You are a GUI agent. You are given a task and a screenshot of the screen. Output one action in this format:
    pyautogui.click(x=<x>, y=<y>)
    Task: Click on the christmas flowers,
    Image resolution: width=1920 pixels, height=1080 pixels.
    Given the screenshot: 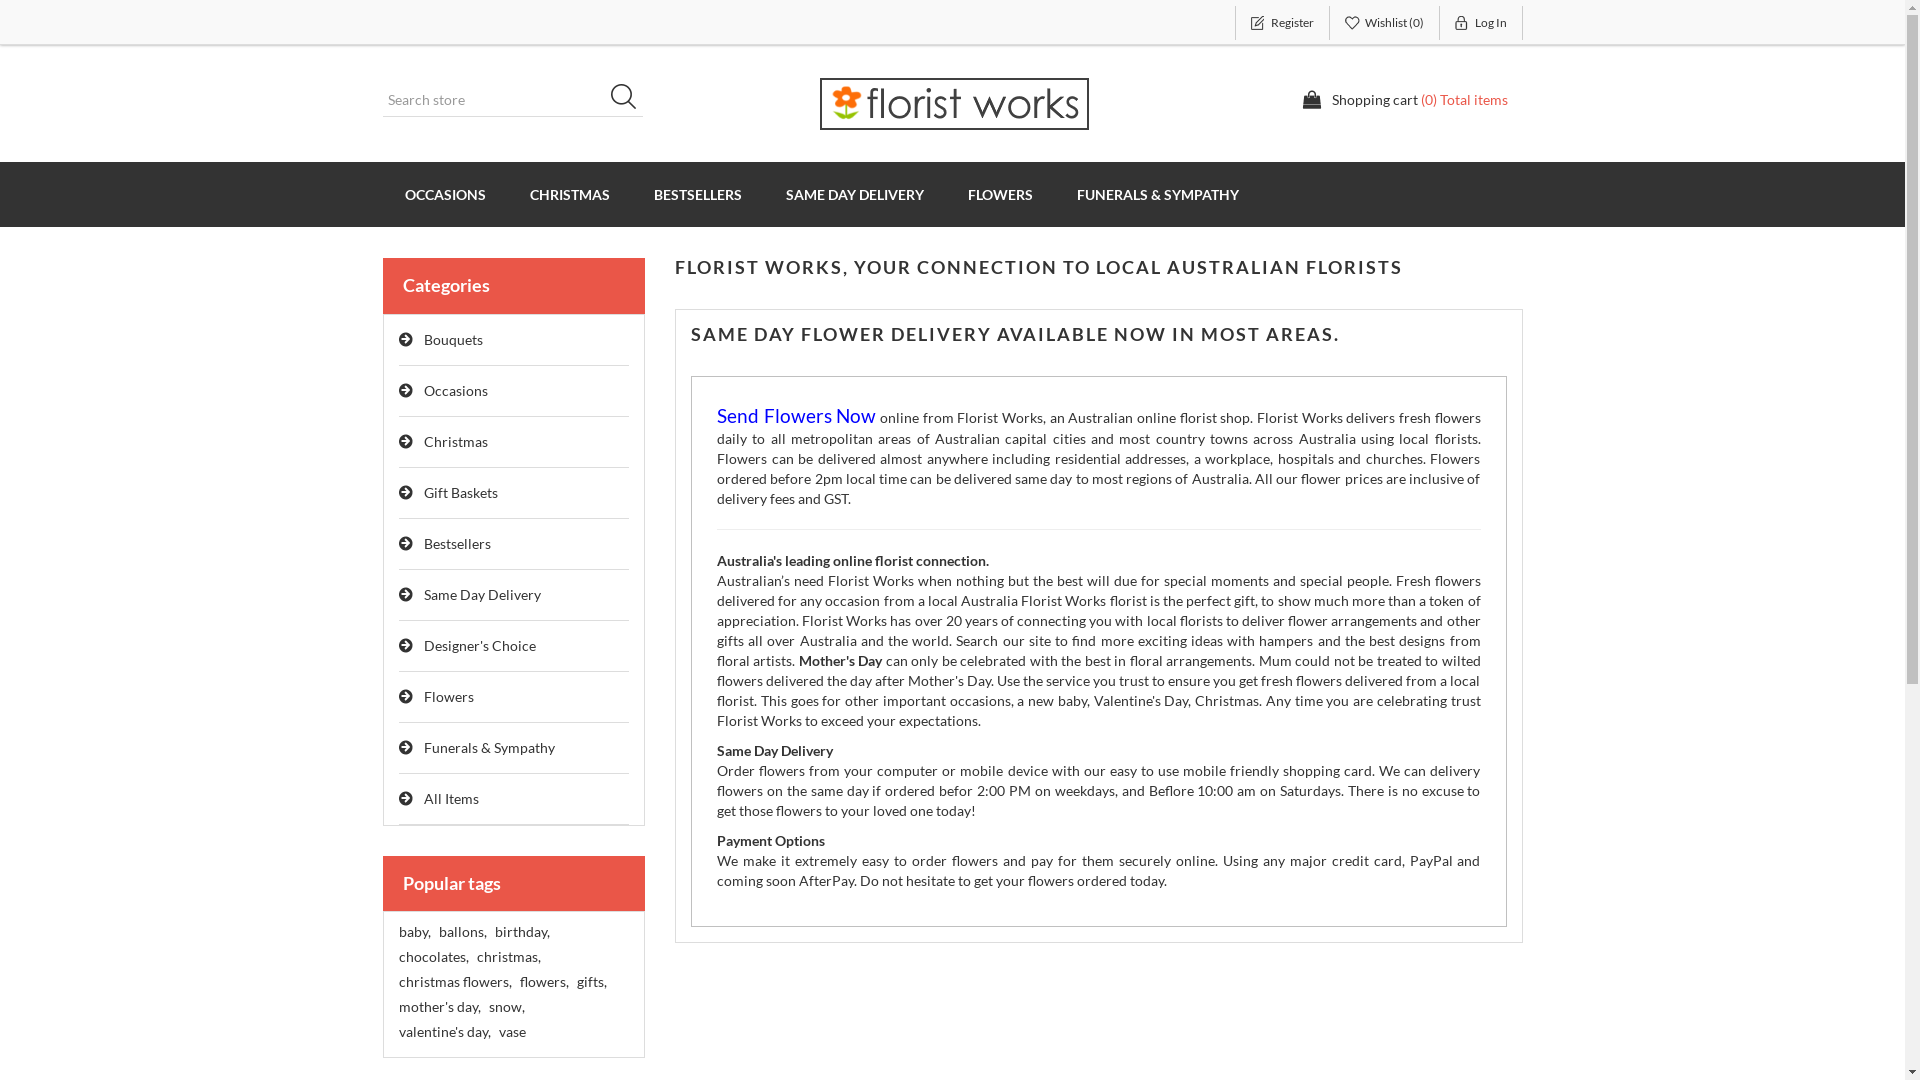 What is the action you would take?
    pyautogui.click(x=454, y=982)
    